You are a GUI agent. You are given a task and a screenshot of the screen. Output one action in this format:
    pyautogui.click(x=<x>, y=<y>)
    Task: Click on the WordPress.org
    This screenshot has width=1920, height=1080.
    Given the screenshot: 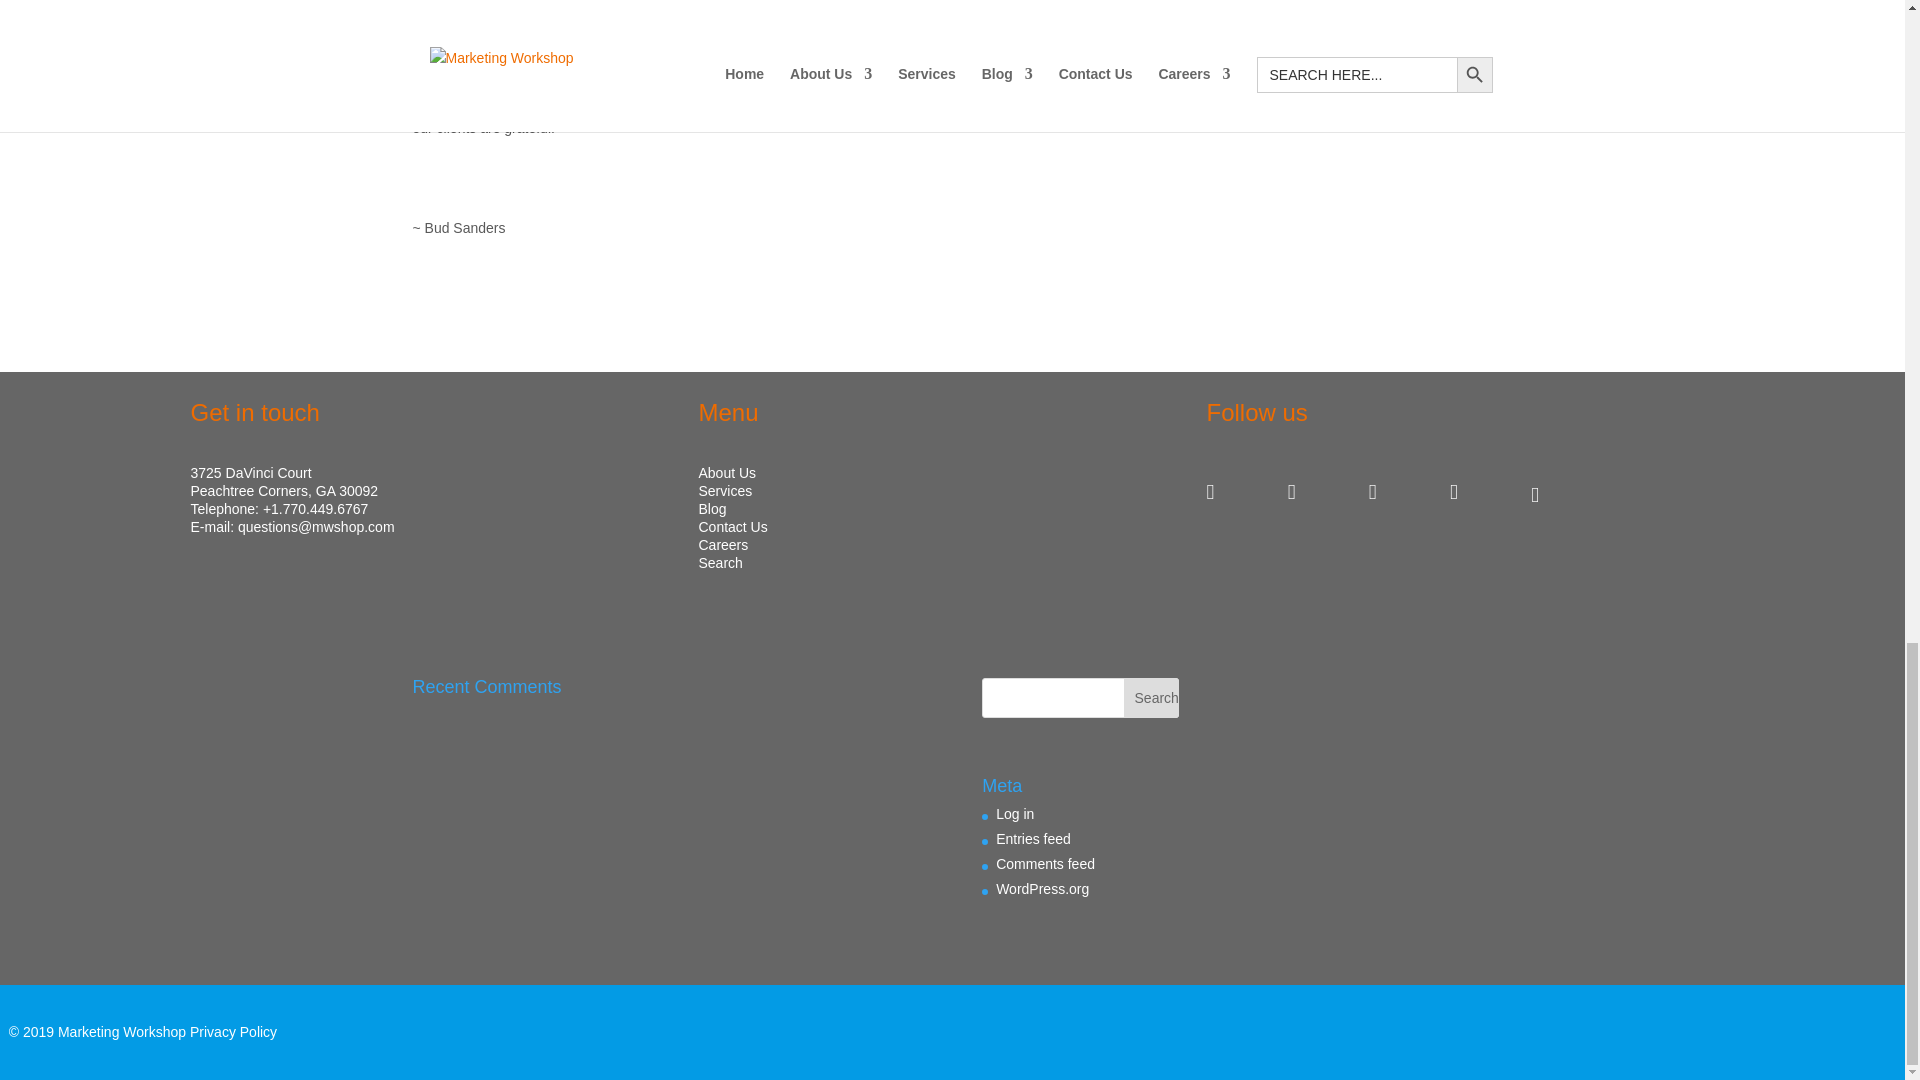 What is the action you would take?
    pyautogui.click(x=1042, y=889)
    